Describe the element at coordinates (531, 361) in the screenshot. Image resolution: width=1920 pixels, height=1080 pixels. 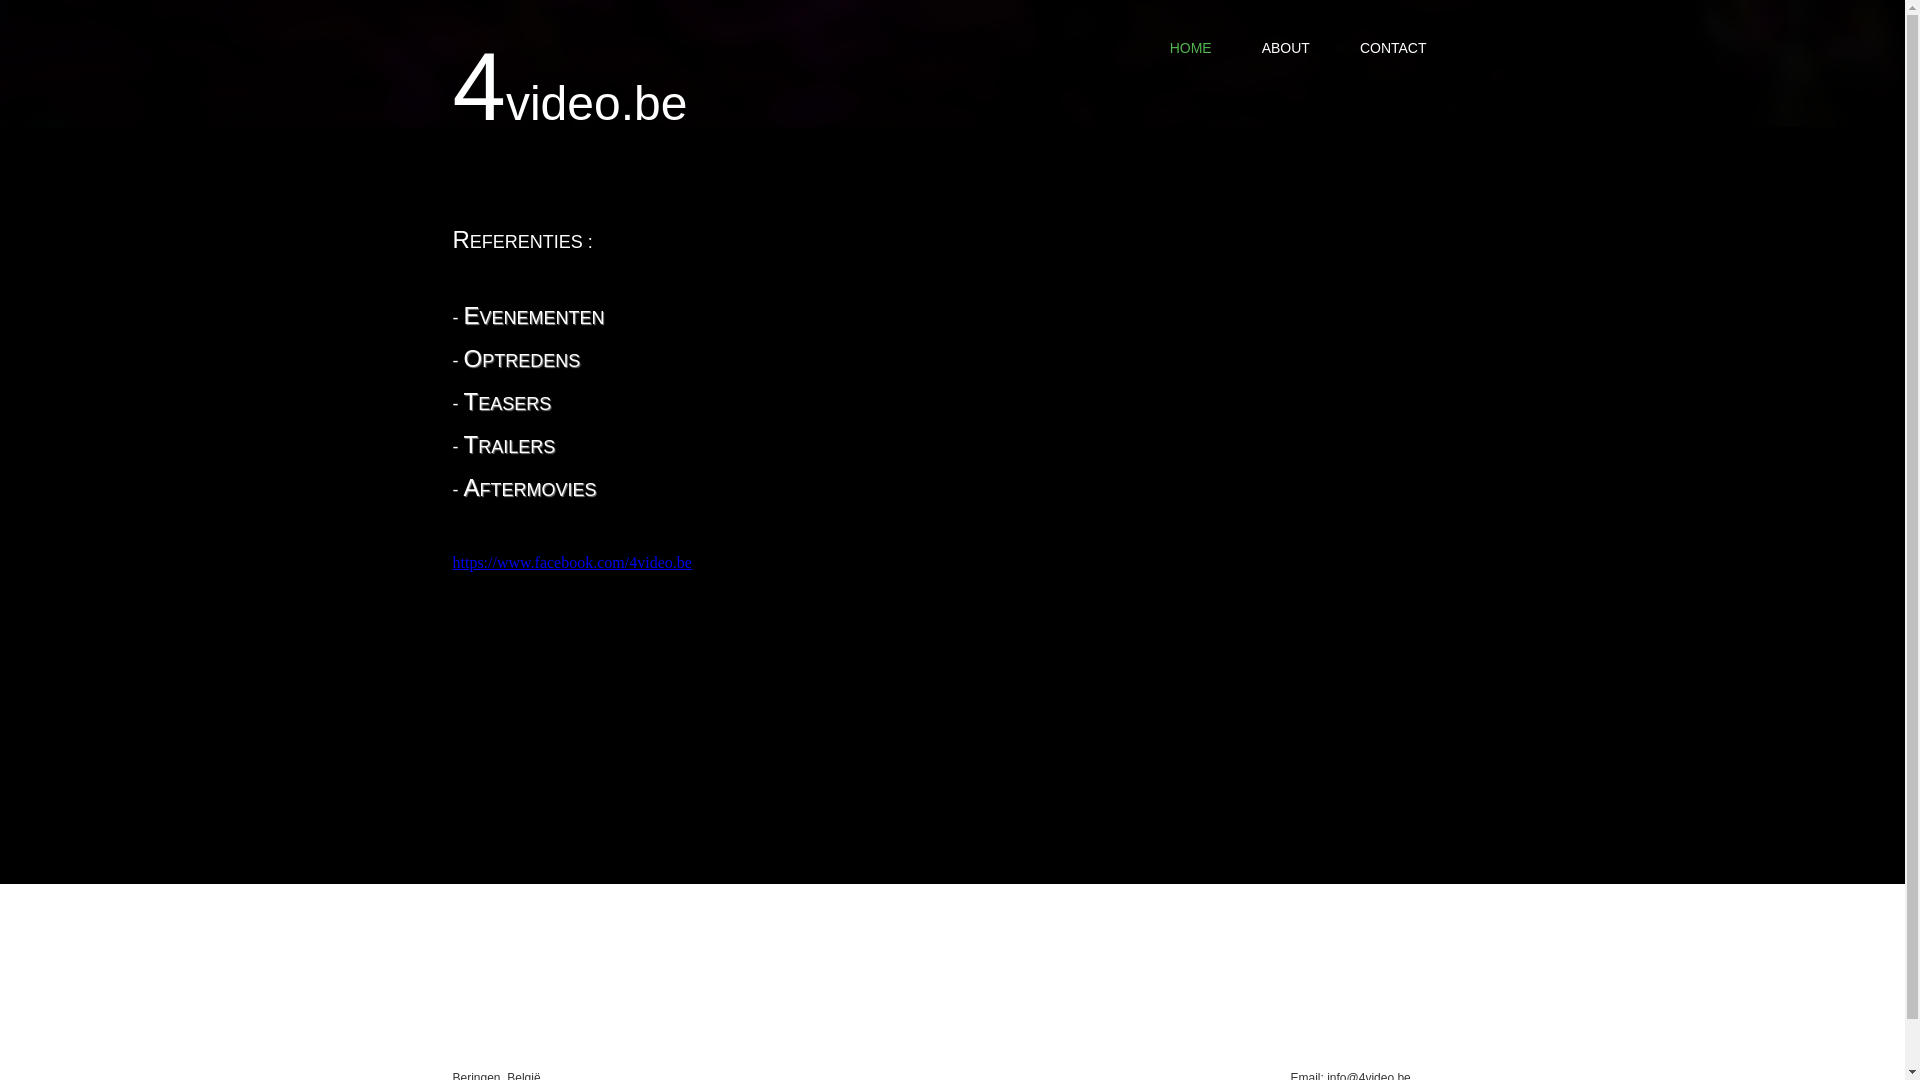
I see `PTREDENS` at that location.